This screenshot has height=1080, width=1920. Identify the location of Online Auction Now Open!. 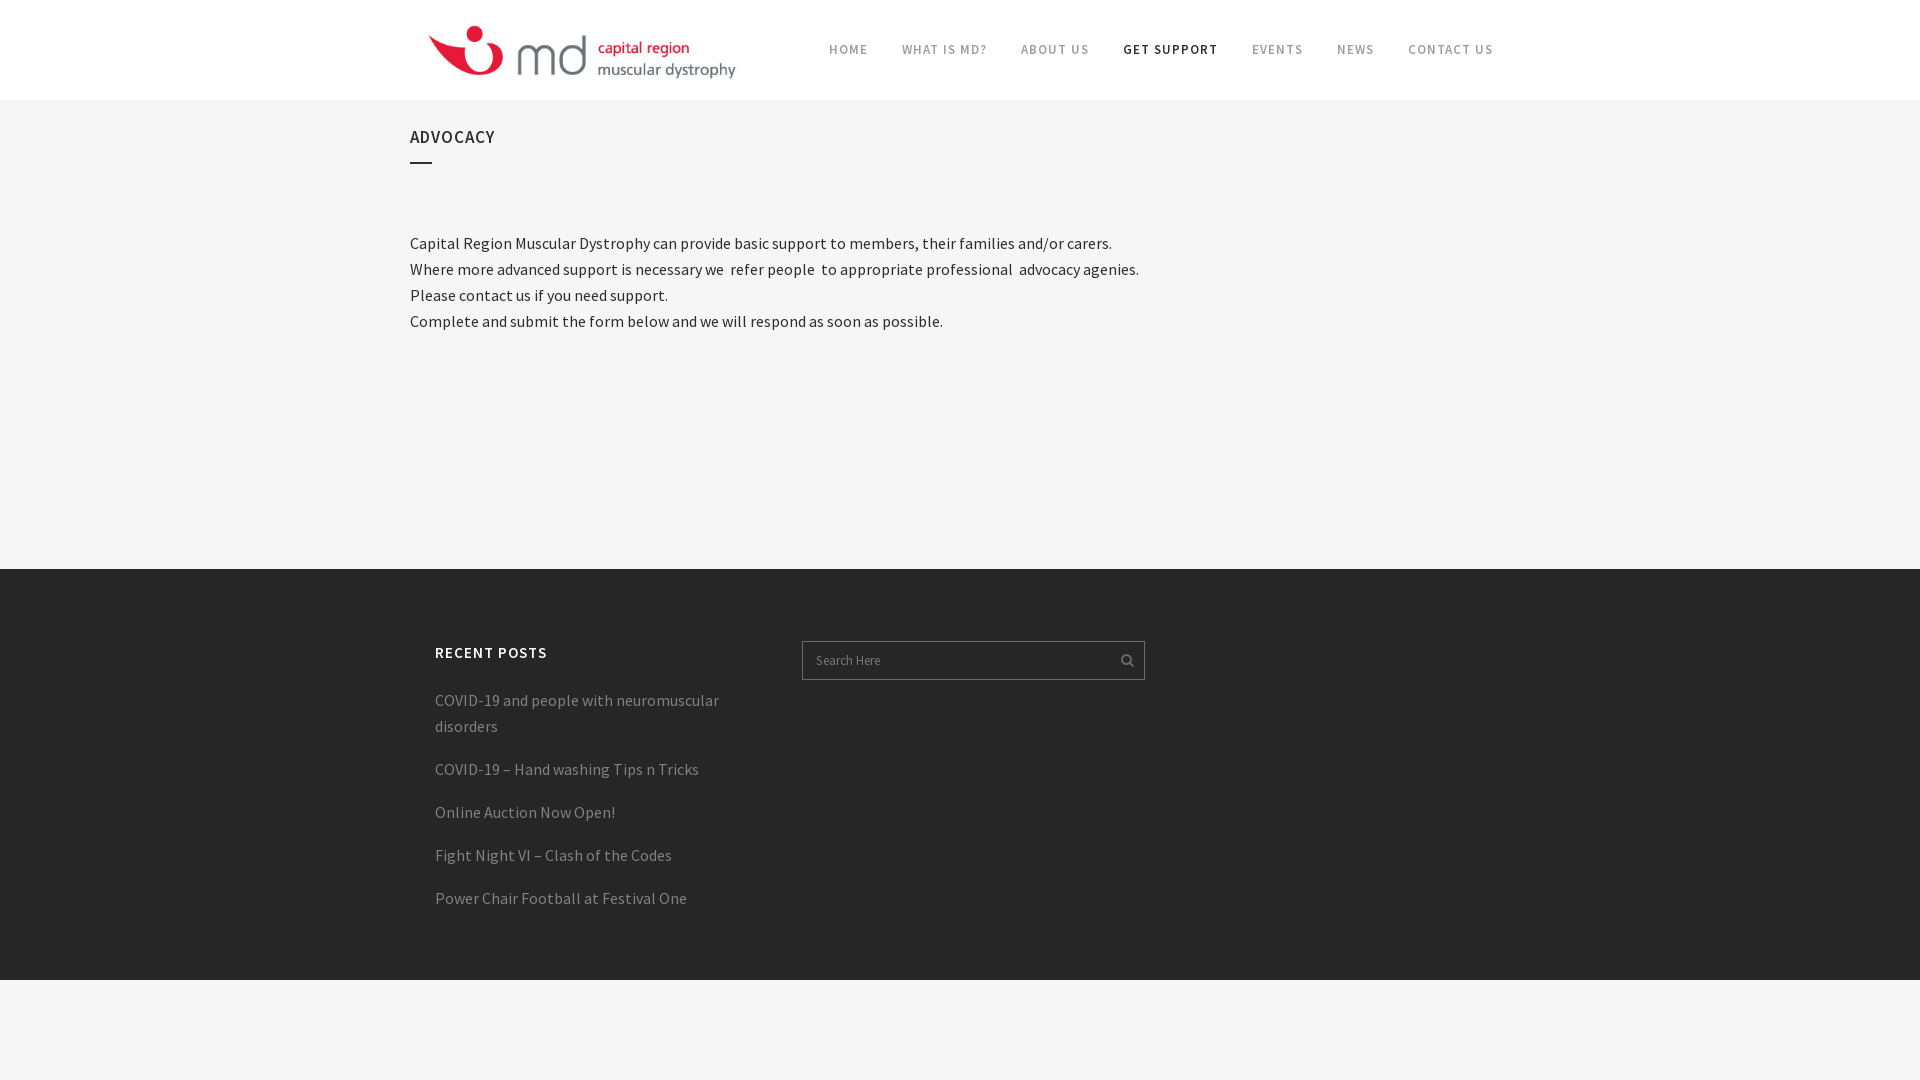
(604, 812).